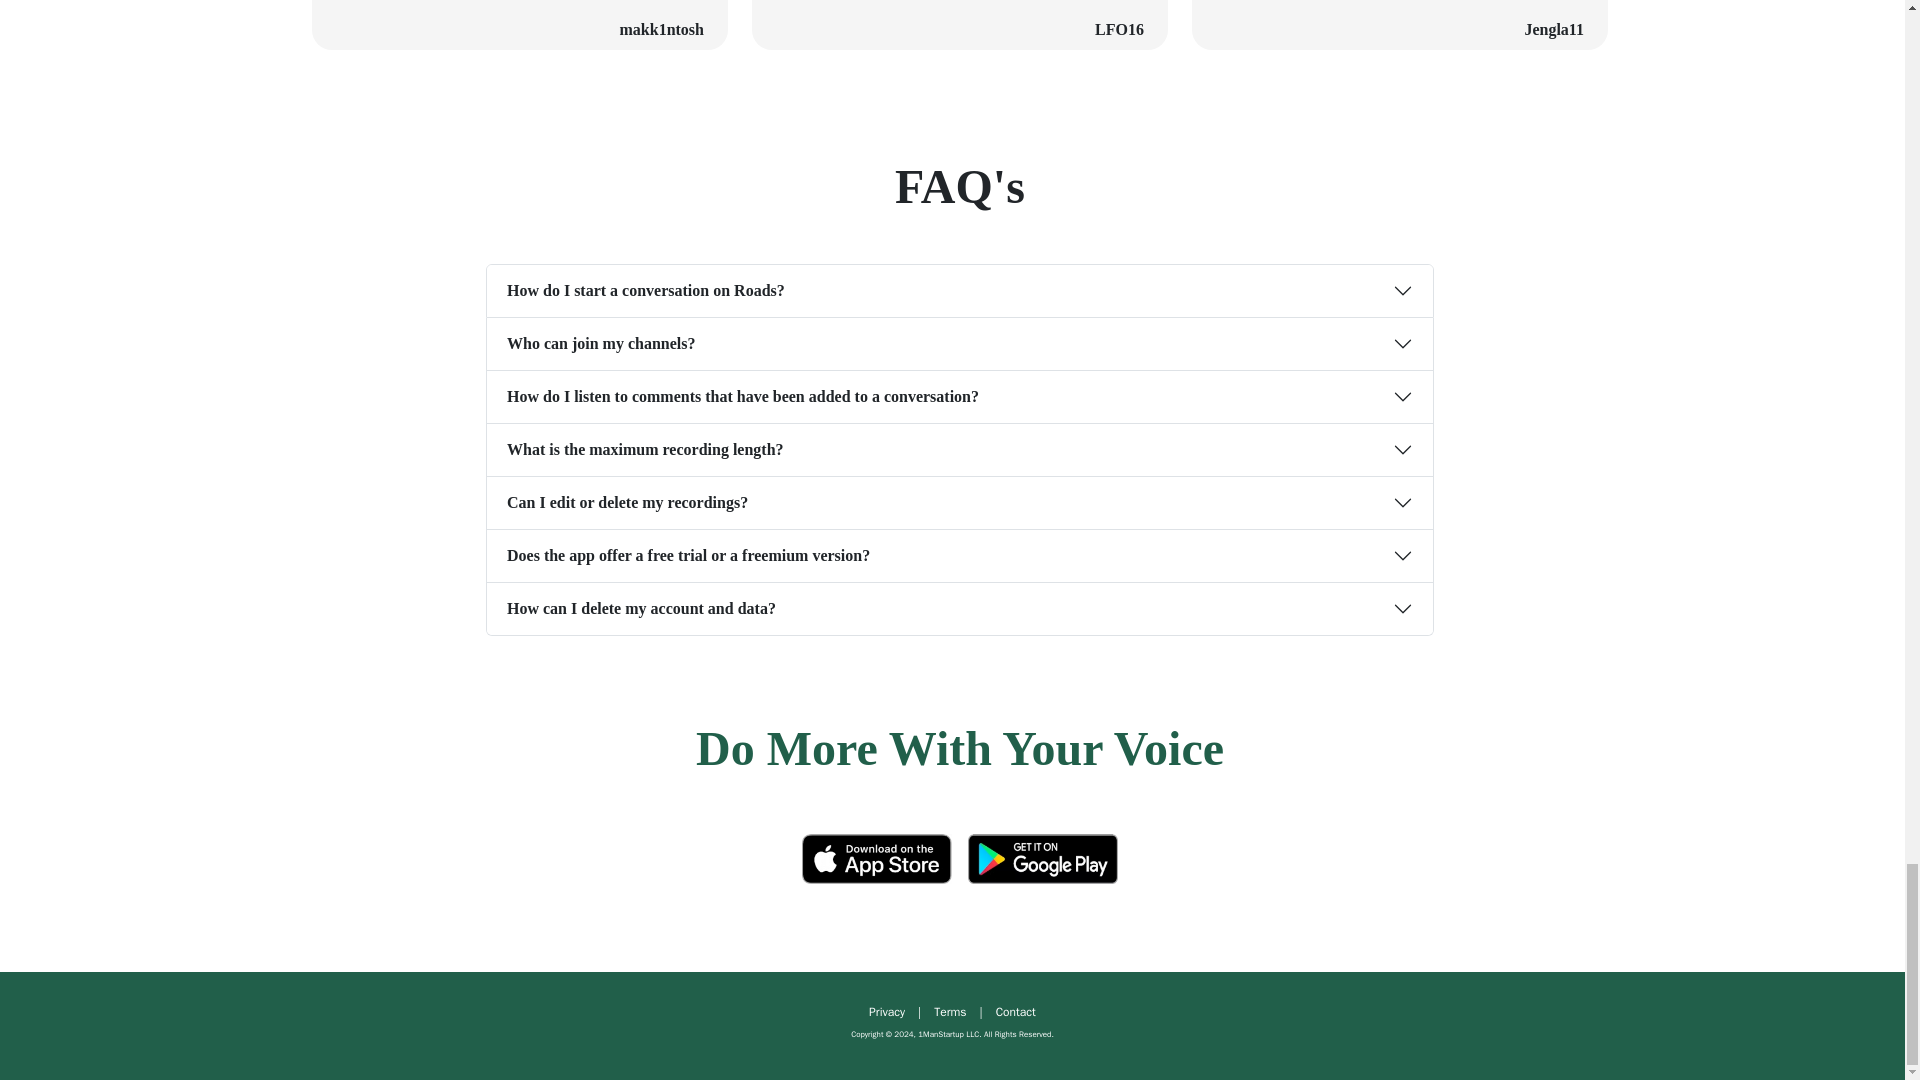 This screenshot has width=1920, height=1080. I want to click on Who can join my channels?, so click(960, 344).